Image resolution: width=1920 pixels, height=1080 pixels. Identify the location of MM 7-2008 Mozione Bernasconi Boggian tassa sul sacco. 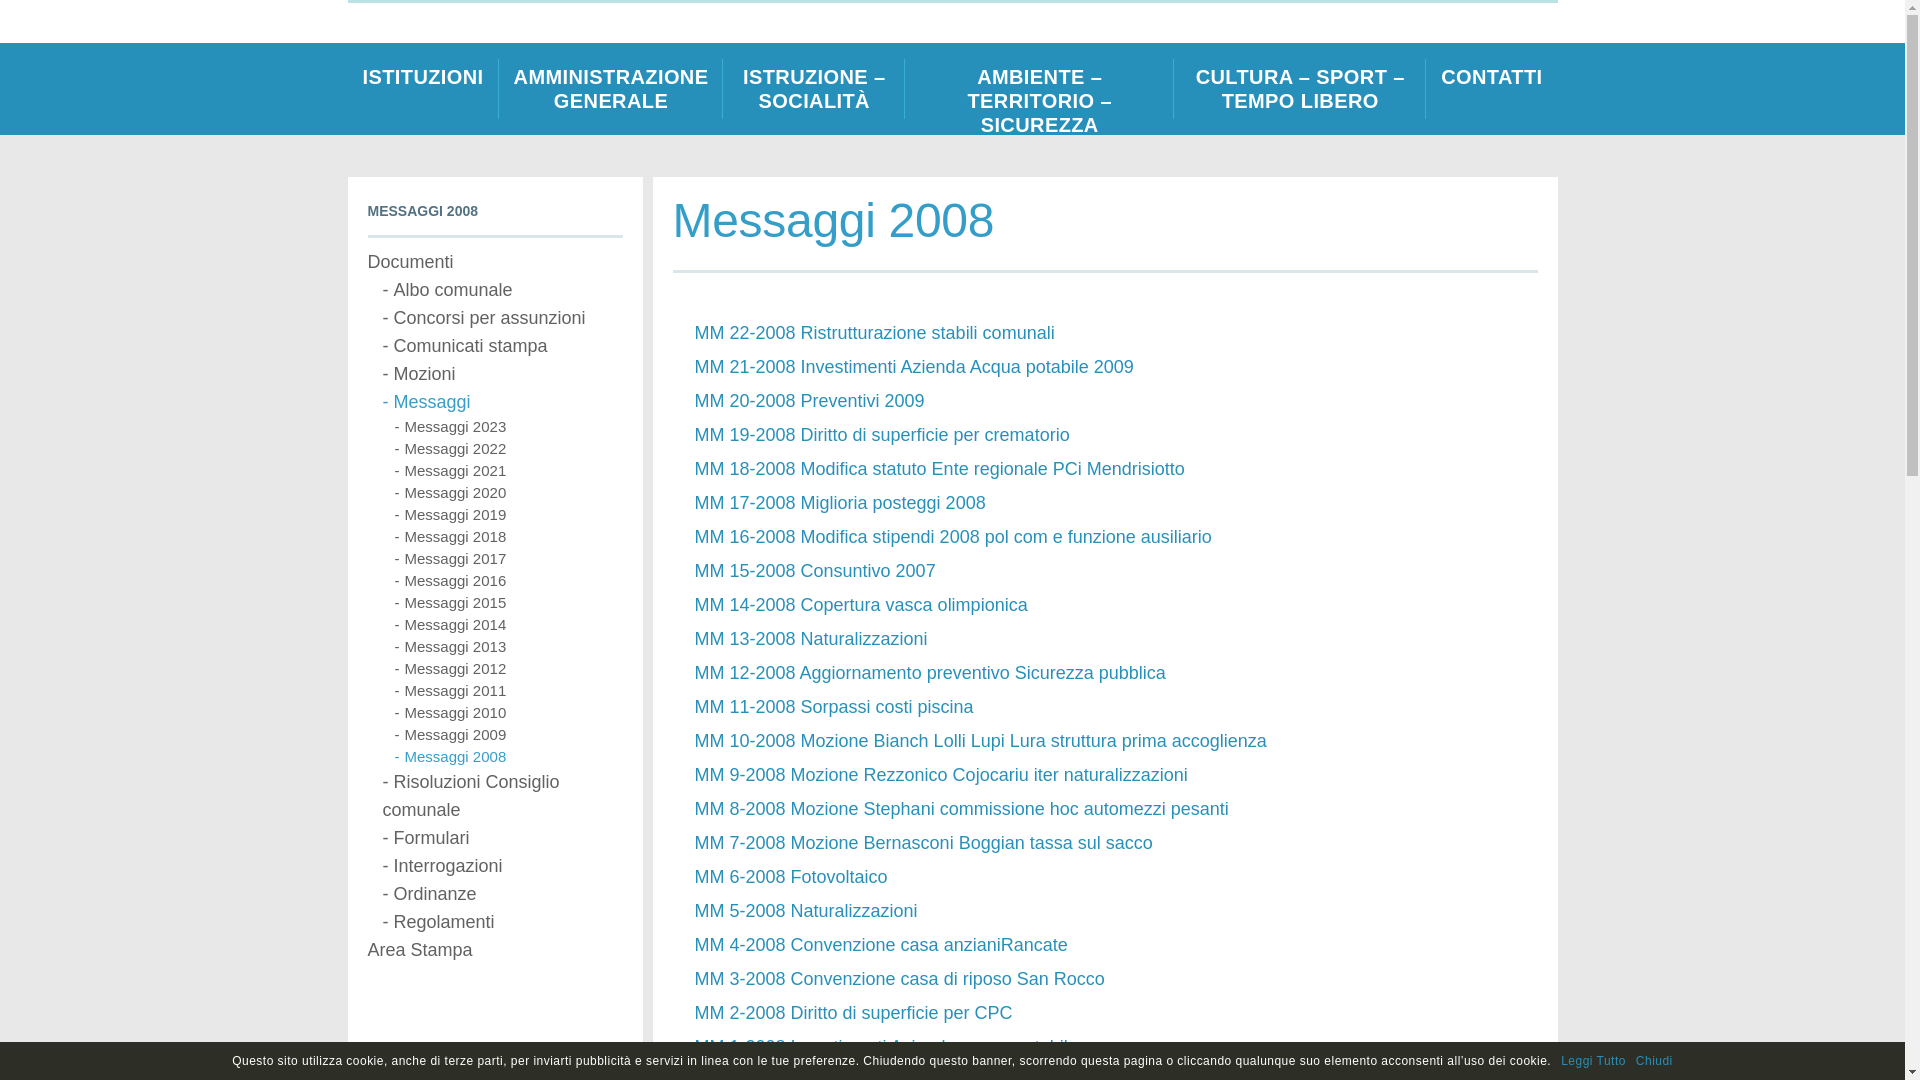
(923, 843).